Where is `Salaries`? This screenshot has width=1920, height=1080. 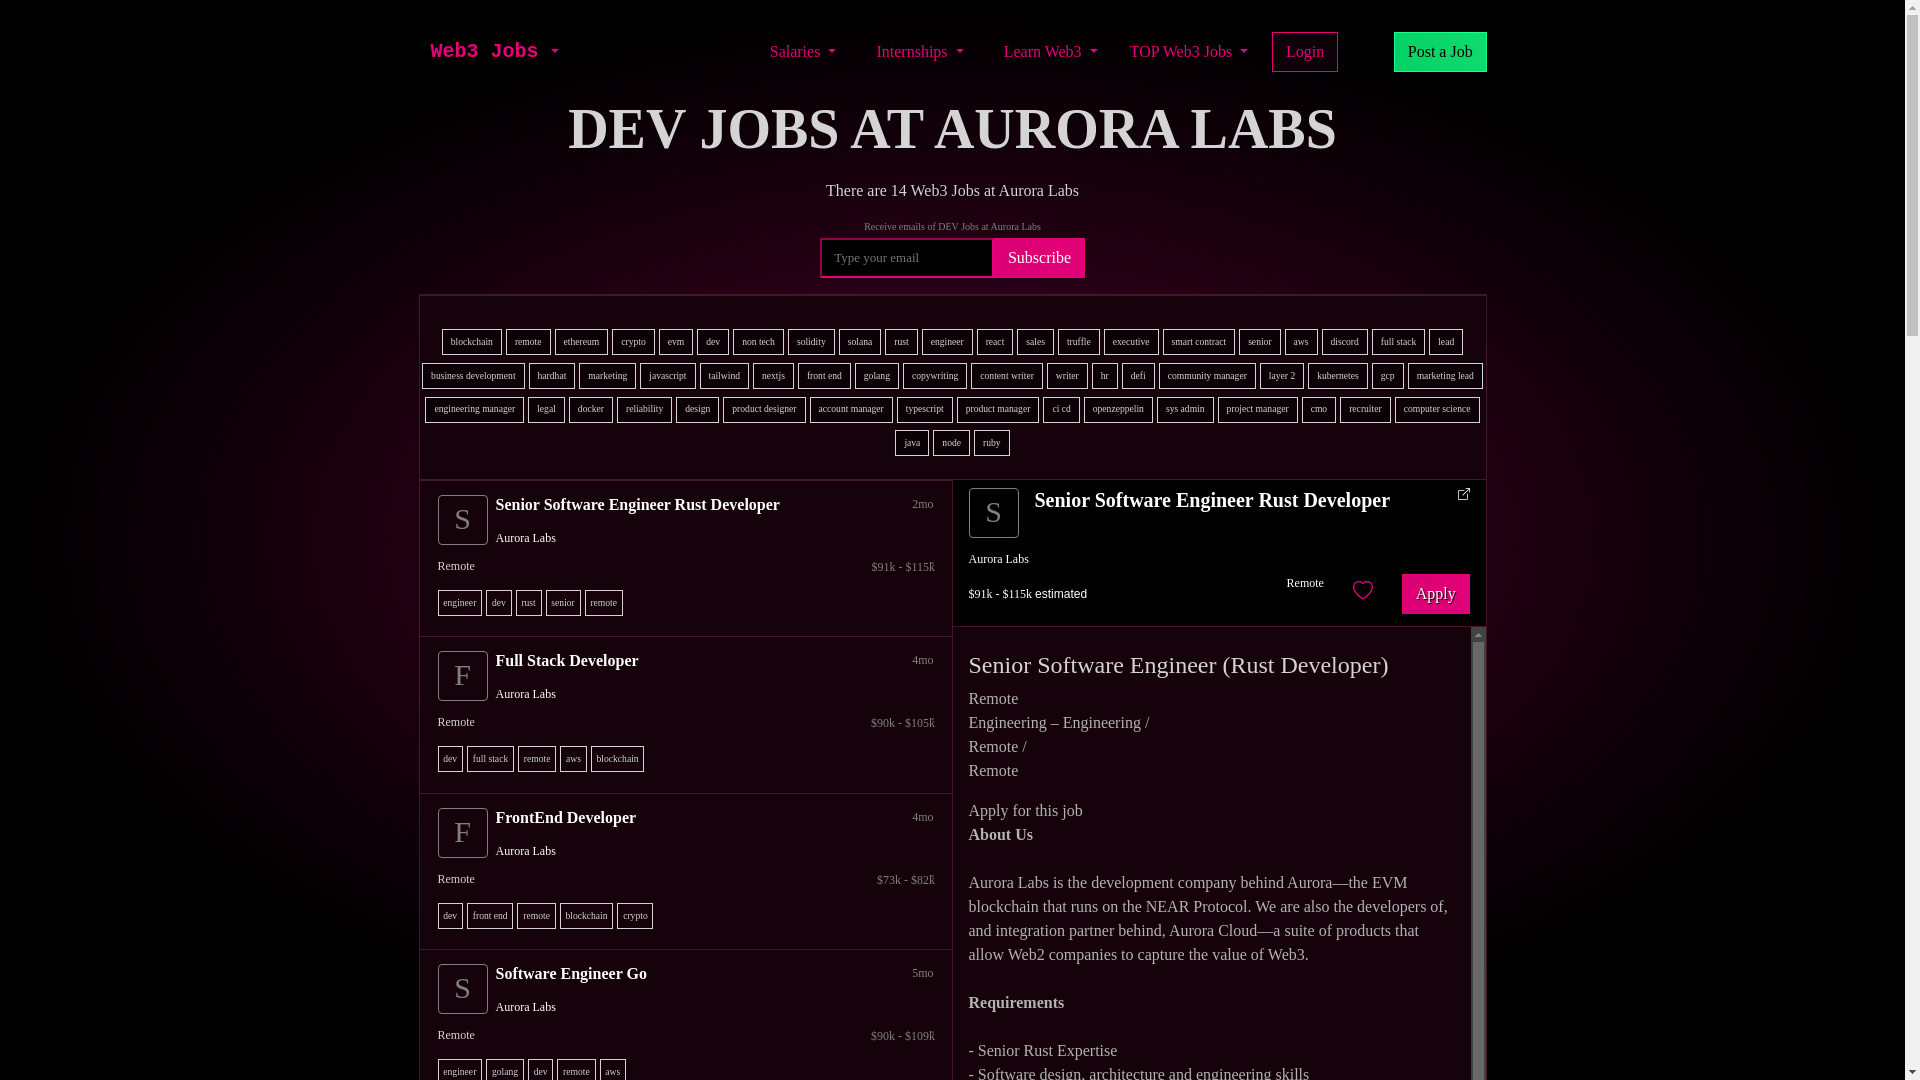
Salaries is located at coordinates (803, 52).